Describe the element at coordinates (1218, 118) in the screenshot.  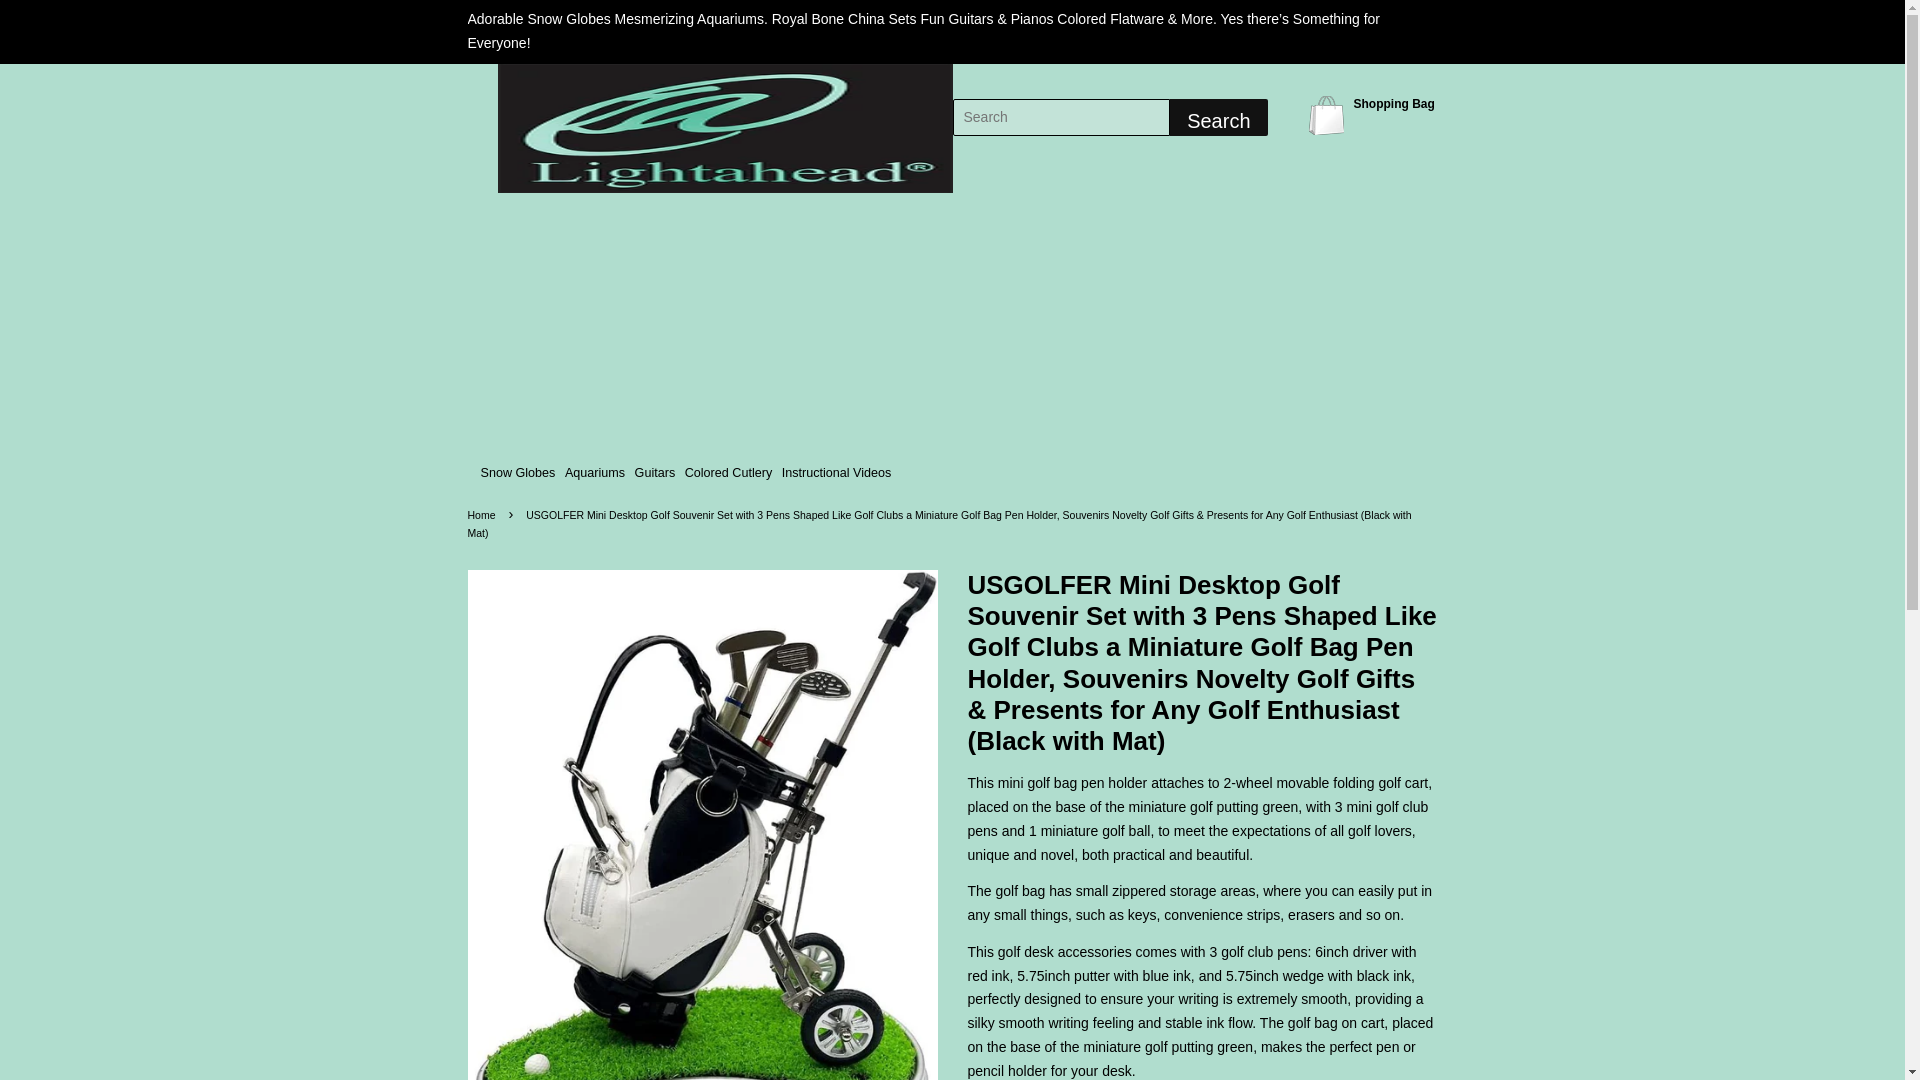
I see `Search` at that location.